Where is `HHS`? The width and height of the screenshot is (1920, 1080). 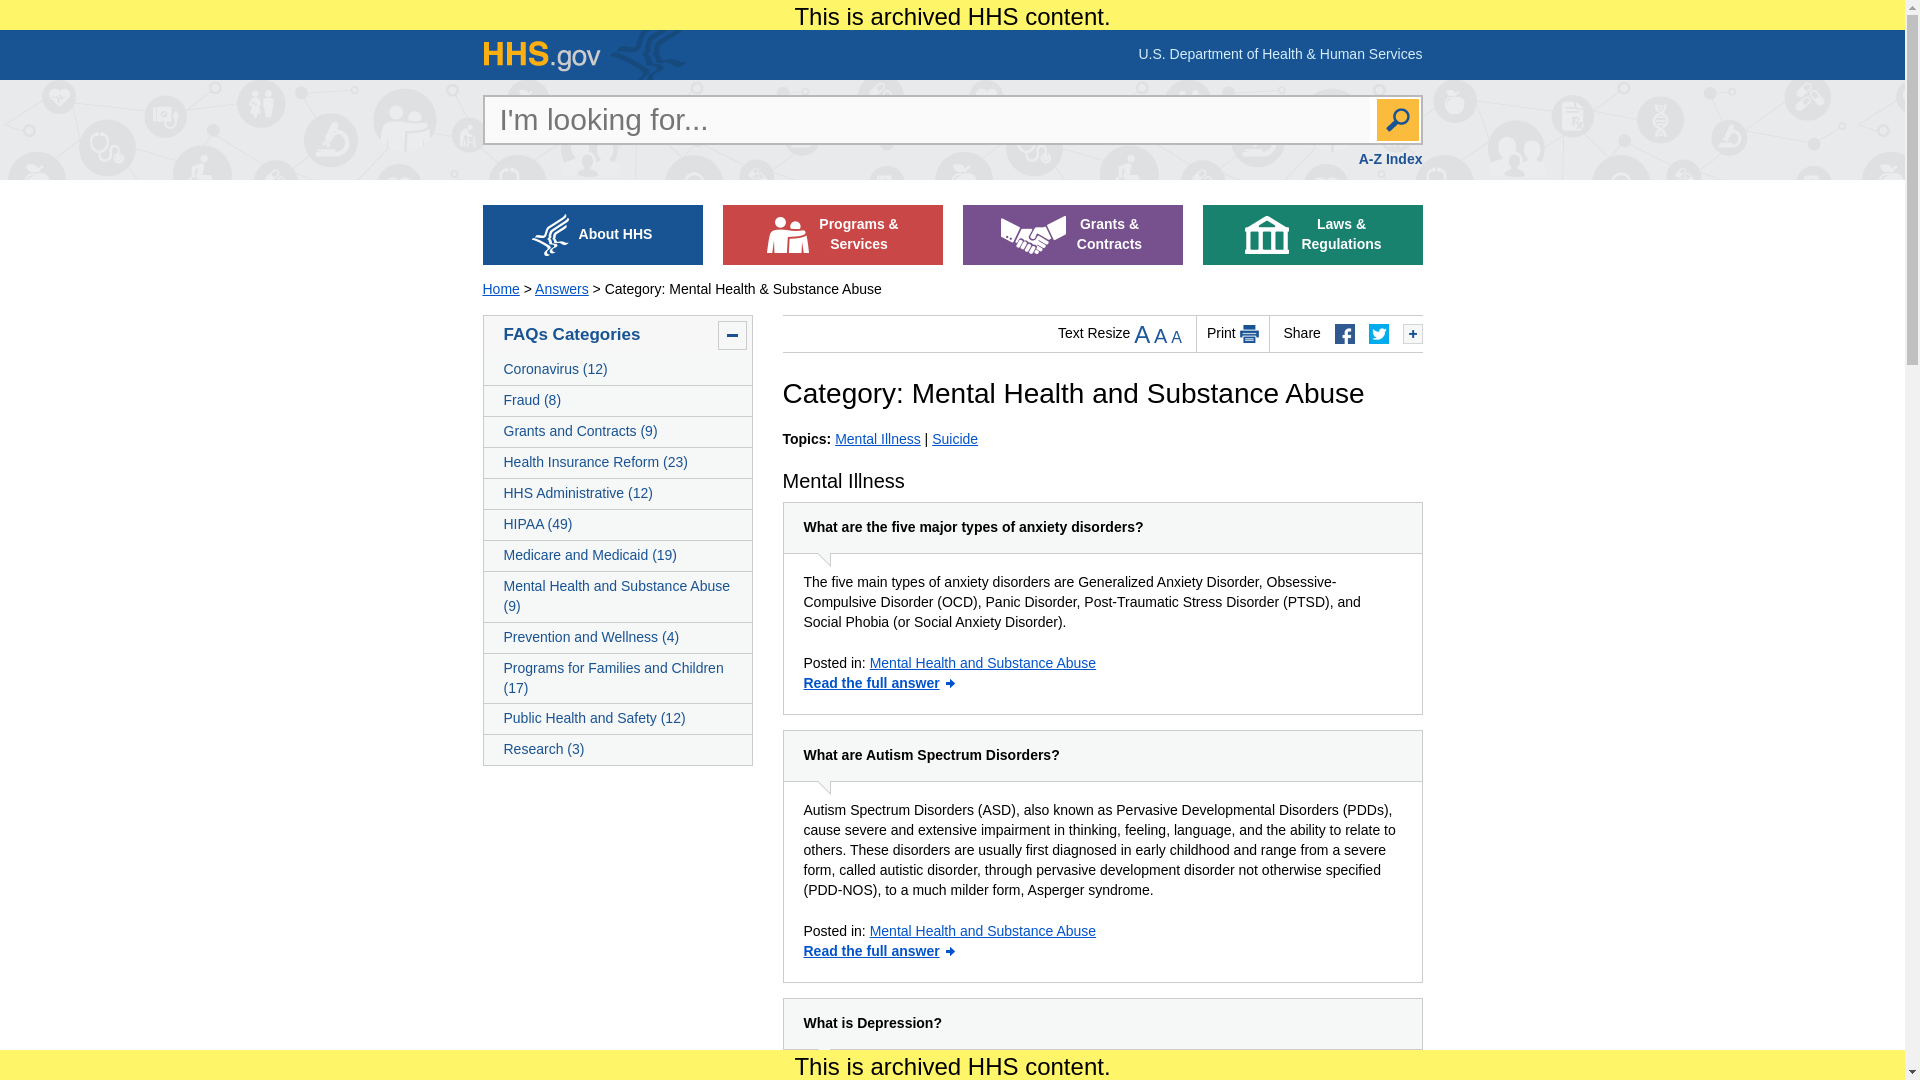 HHS is located at coordinates (583, 54).